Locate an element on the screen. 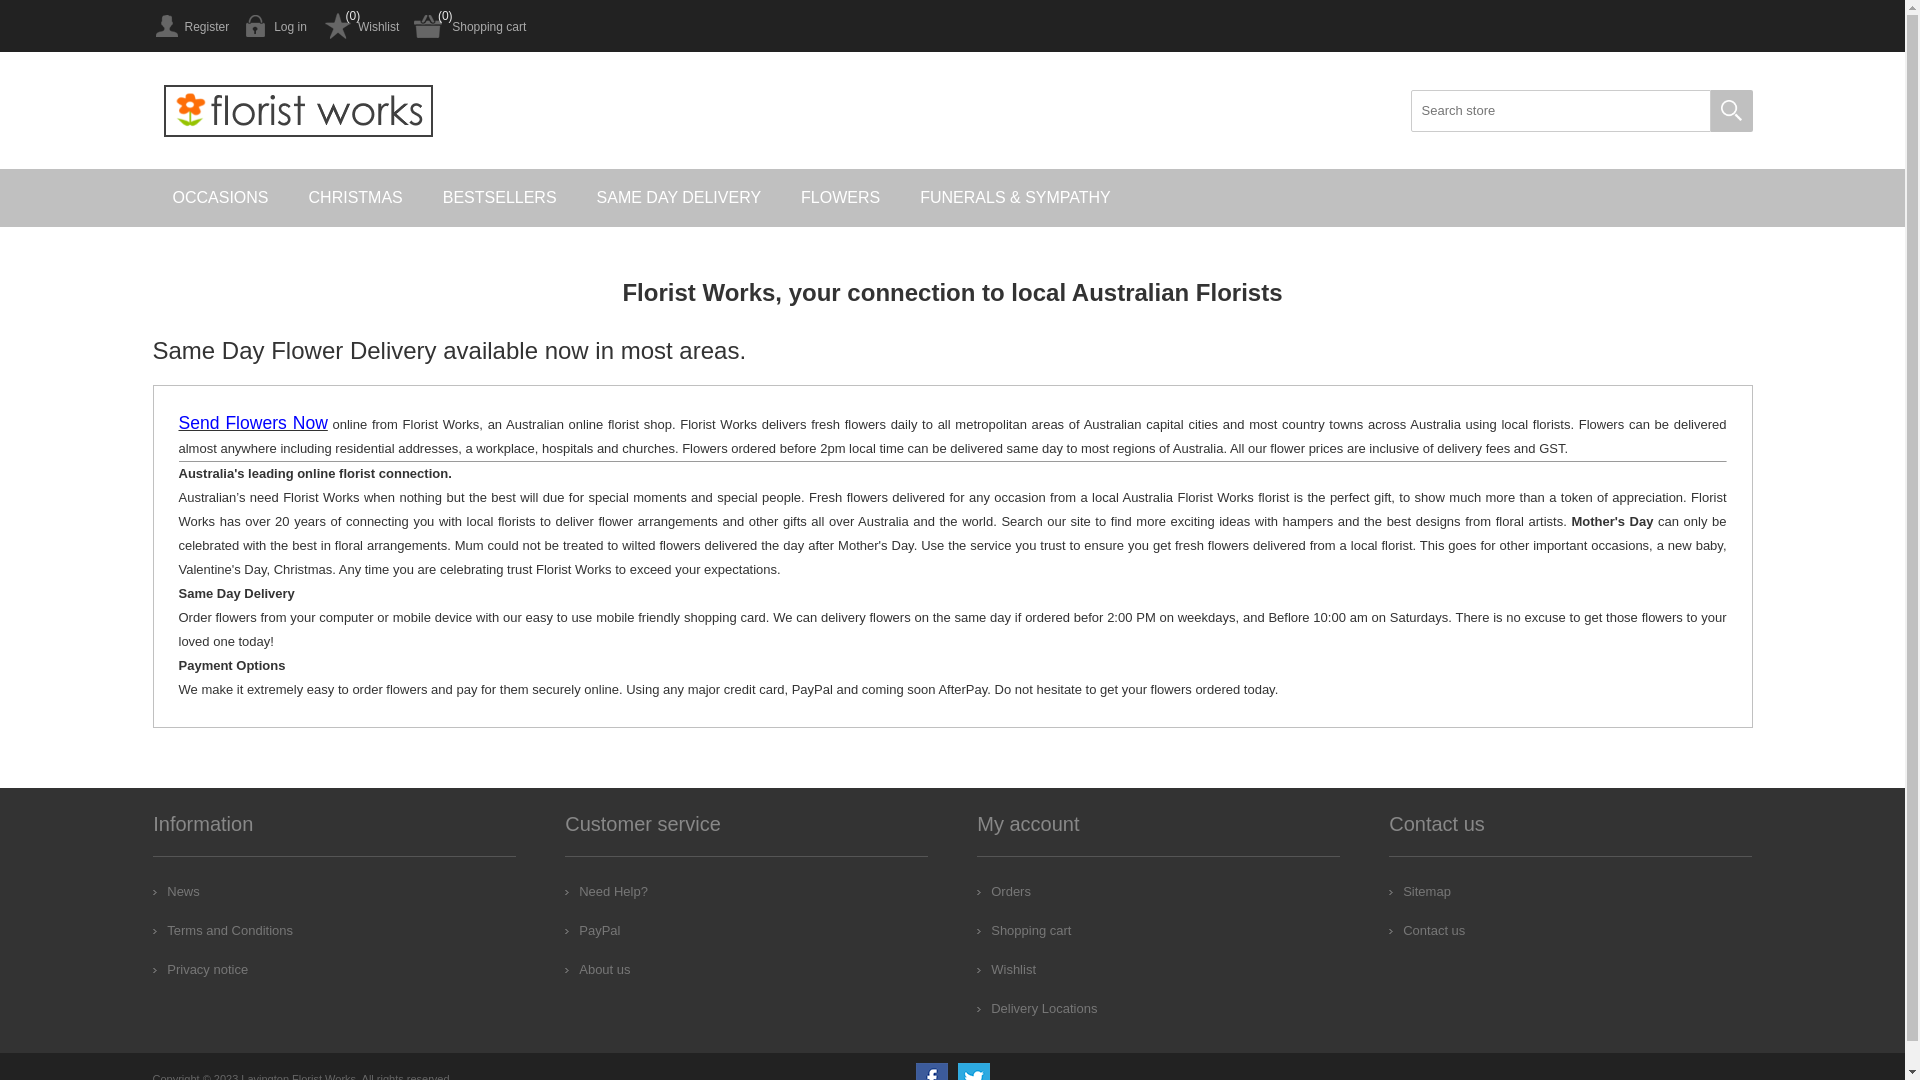  Terms and Conditions is located at coordinates (223, 930).